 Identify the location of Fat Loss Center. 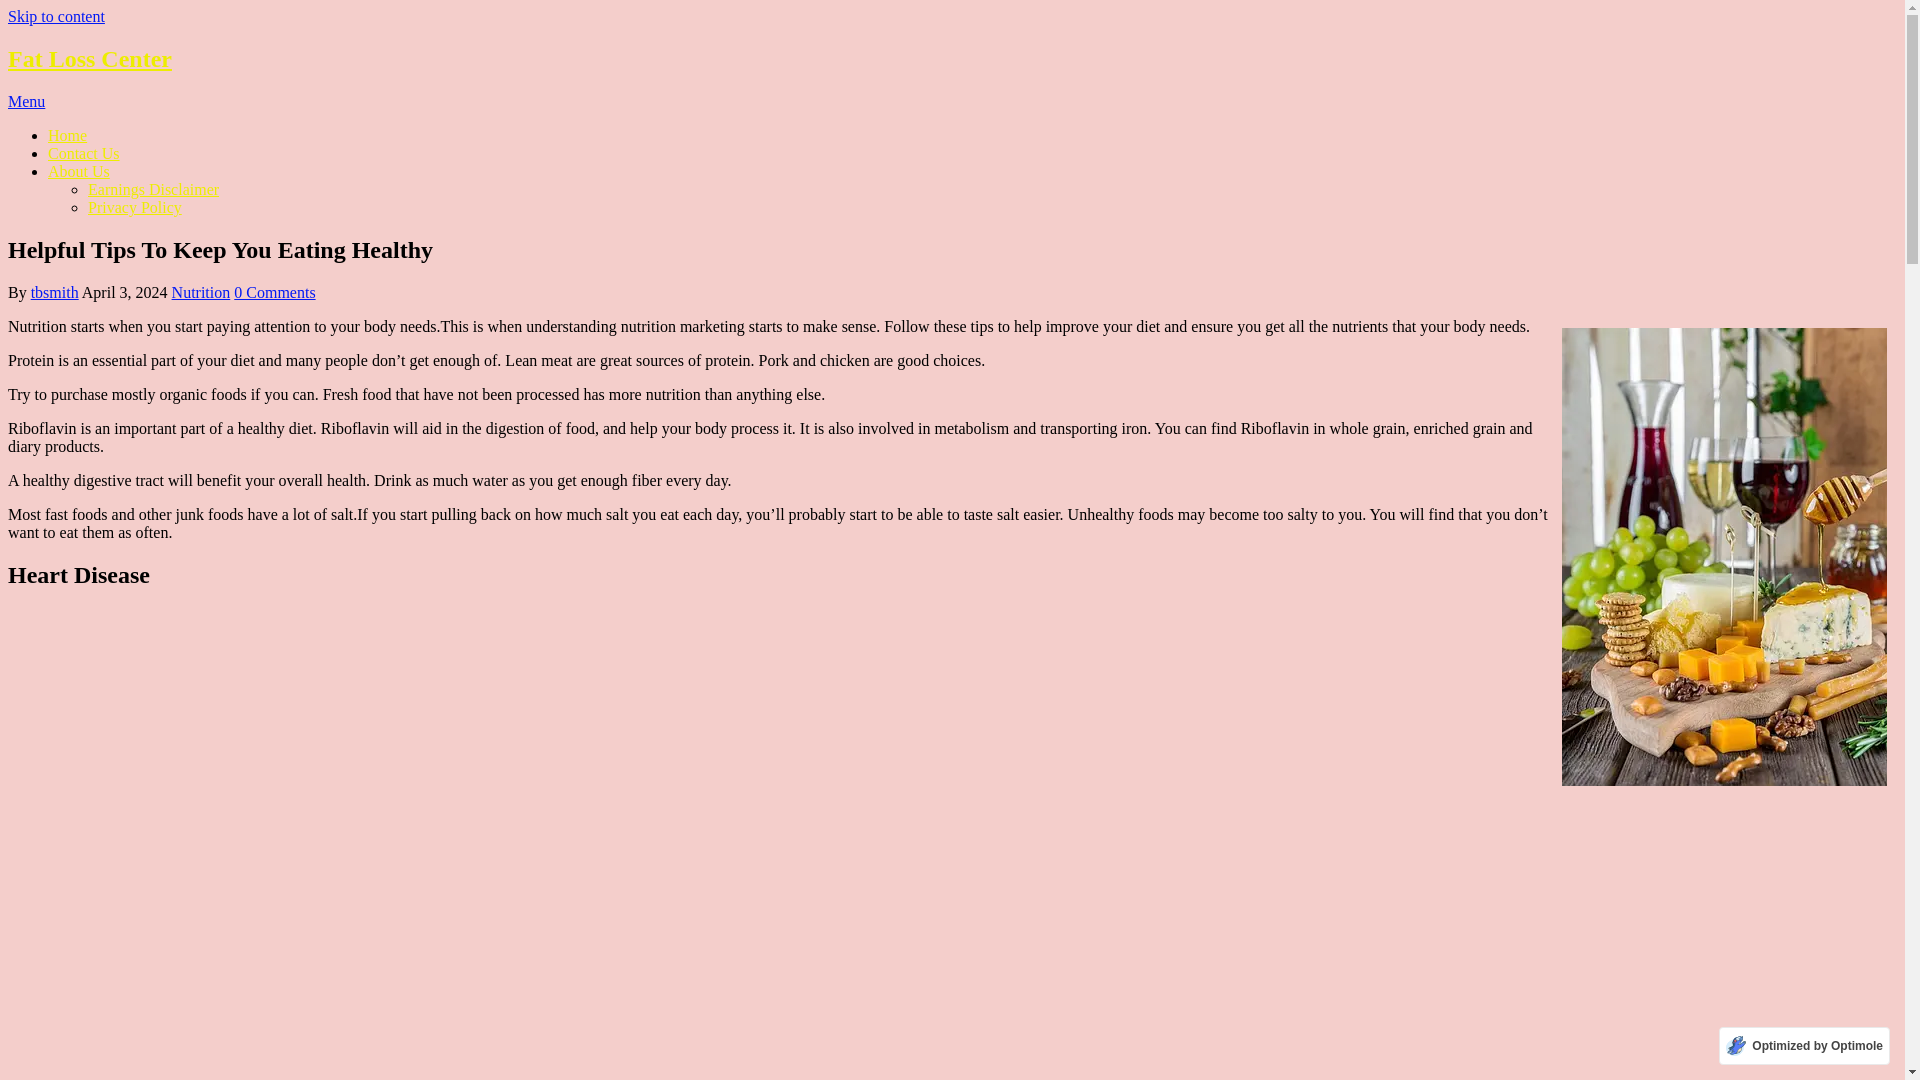
(90, 59).